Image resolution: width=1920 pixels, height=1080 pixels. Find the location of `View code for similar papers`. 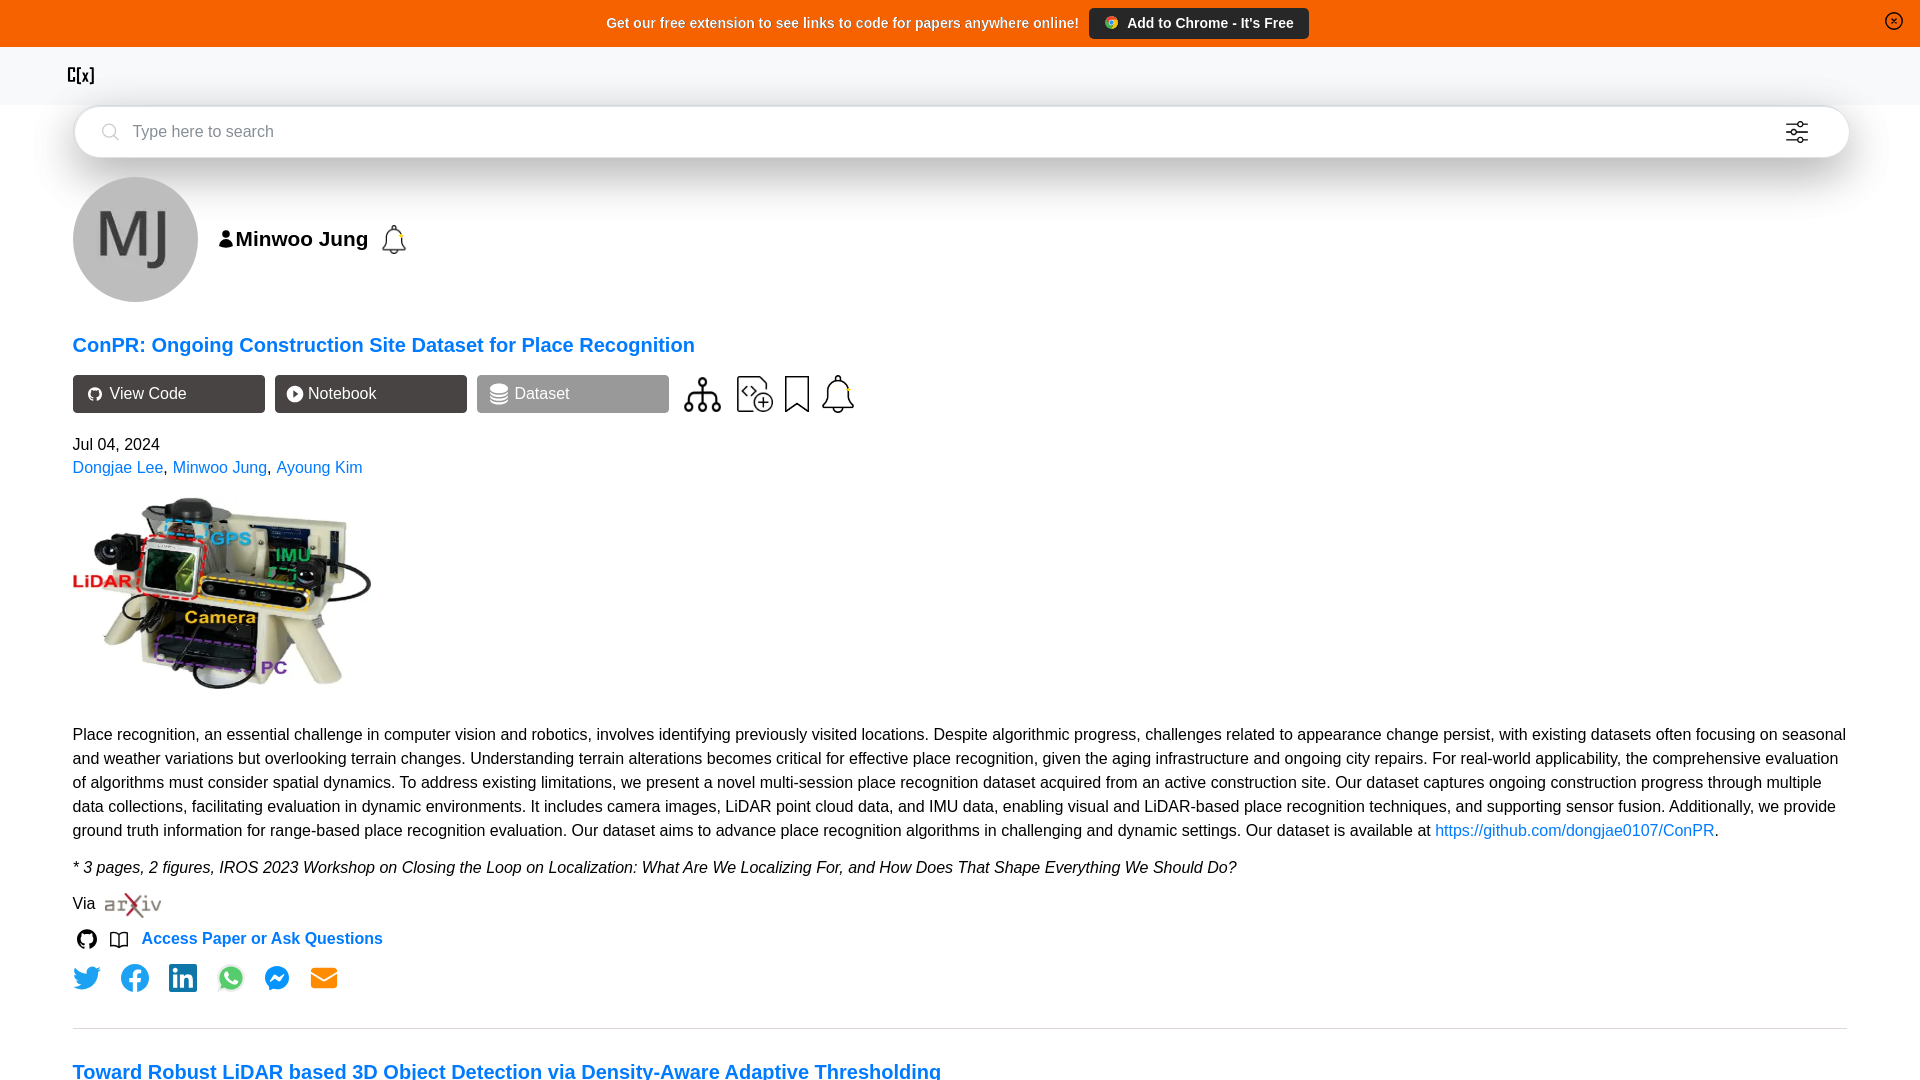

View code for similar papers is located at coordinates (702, 394).